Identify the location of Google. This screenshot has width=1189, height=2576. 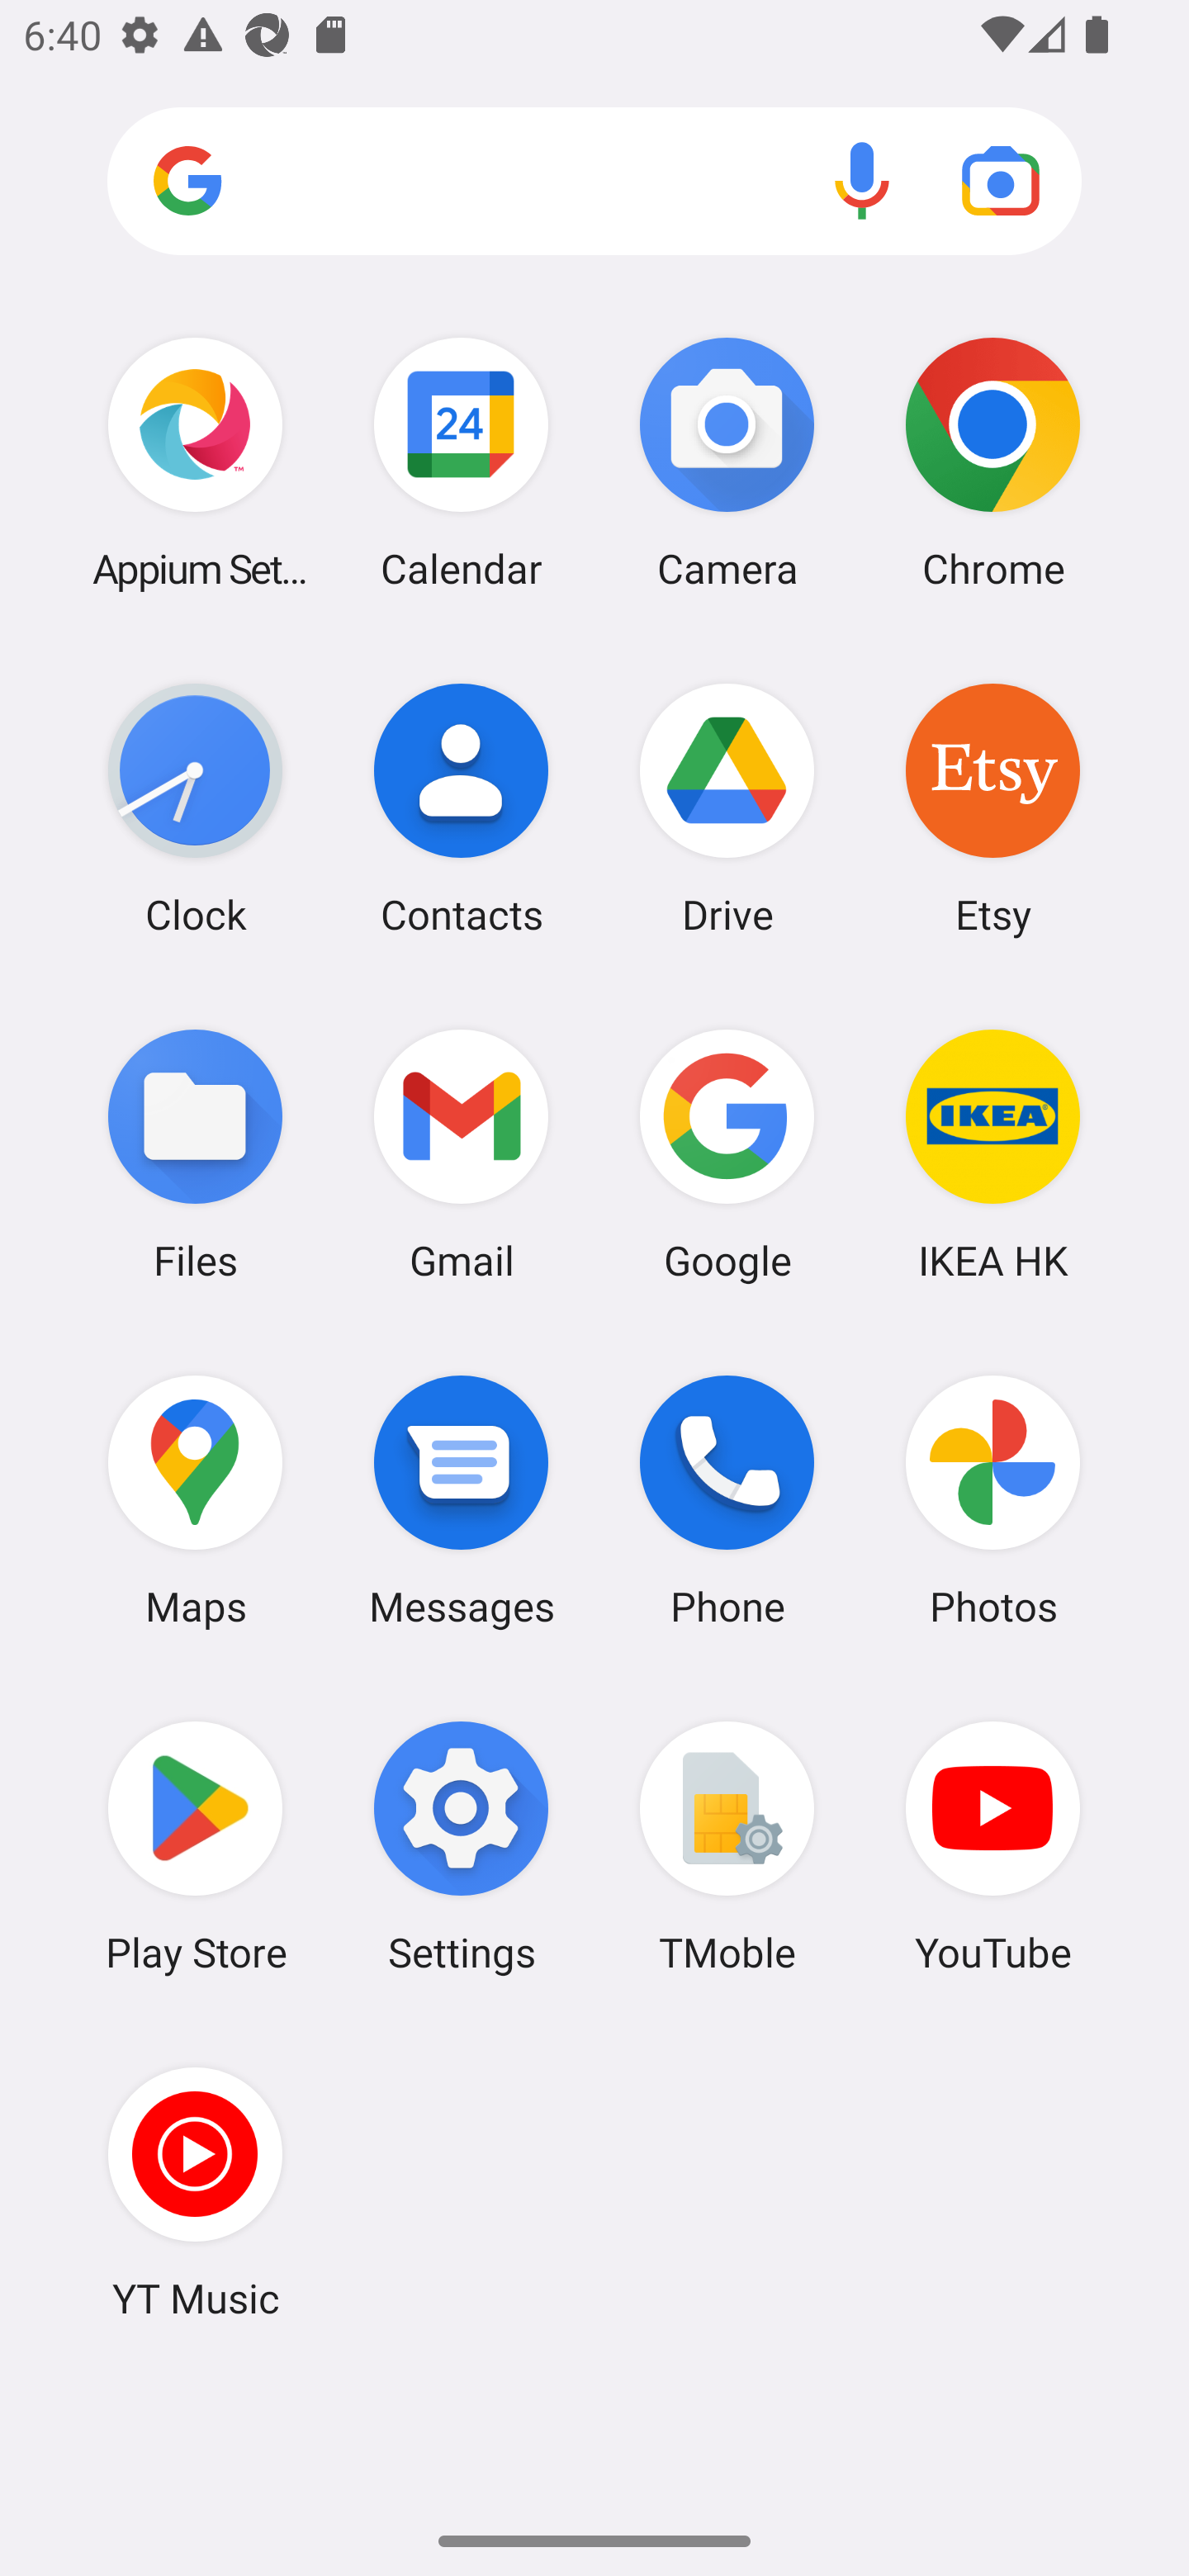
(727, 1153).